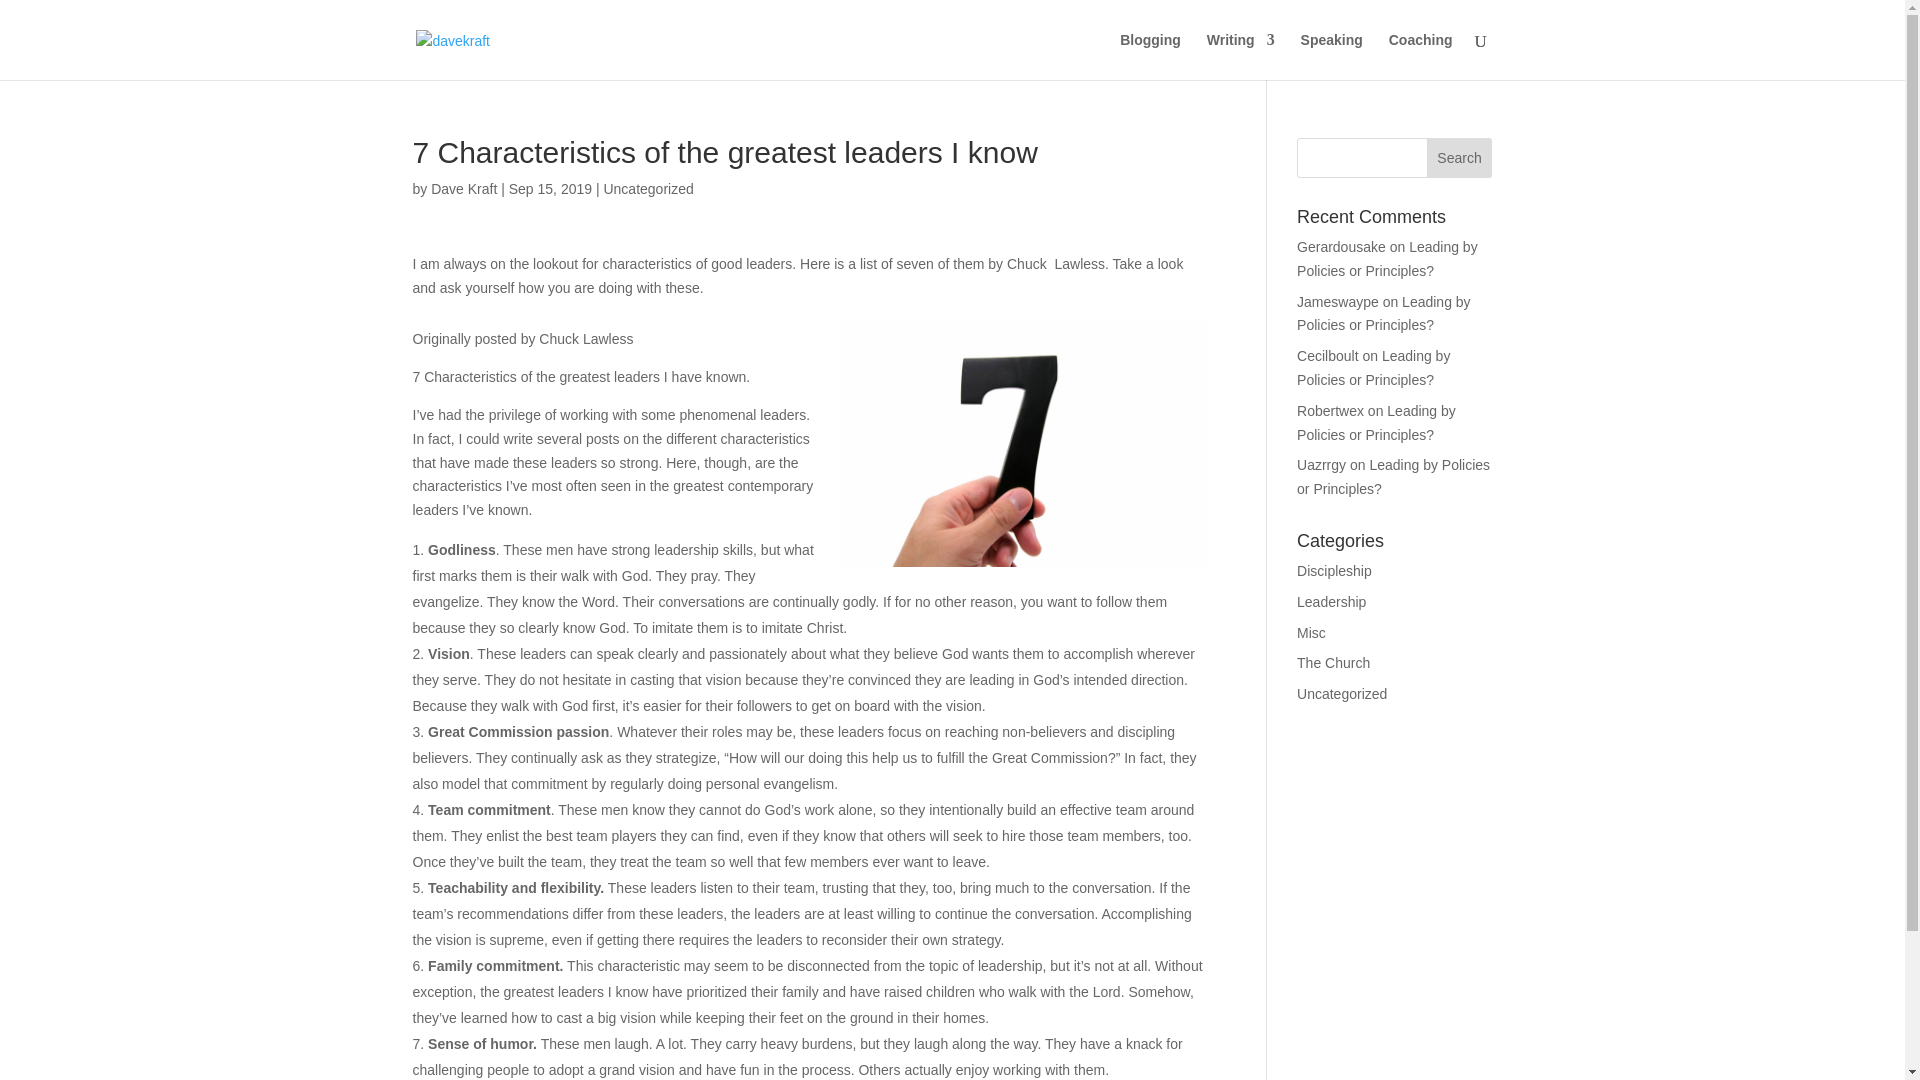 This screenshot has width=1920, height=1080. What do you see at coordinates (1342, 694) in the screenshot?
I see `Uncategorized` at bounding box center [1342, 694].